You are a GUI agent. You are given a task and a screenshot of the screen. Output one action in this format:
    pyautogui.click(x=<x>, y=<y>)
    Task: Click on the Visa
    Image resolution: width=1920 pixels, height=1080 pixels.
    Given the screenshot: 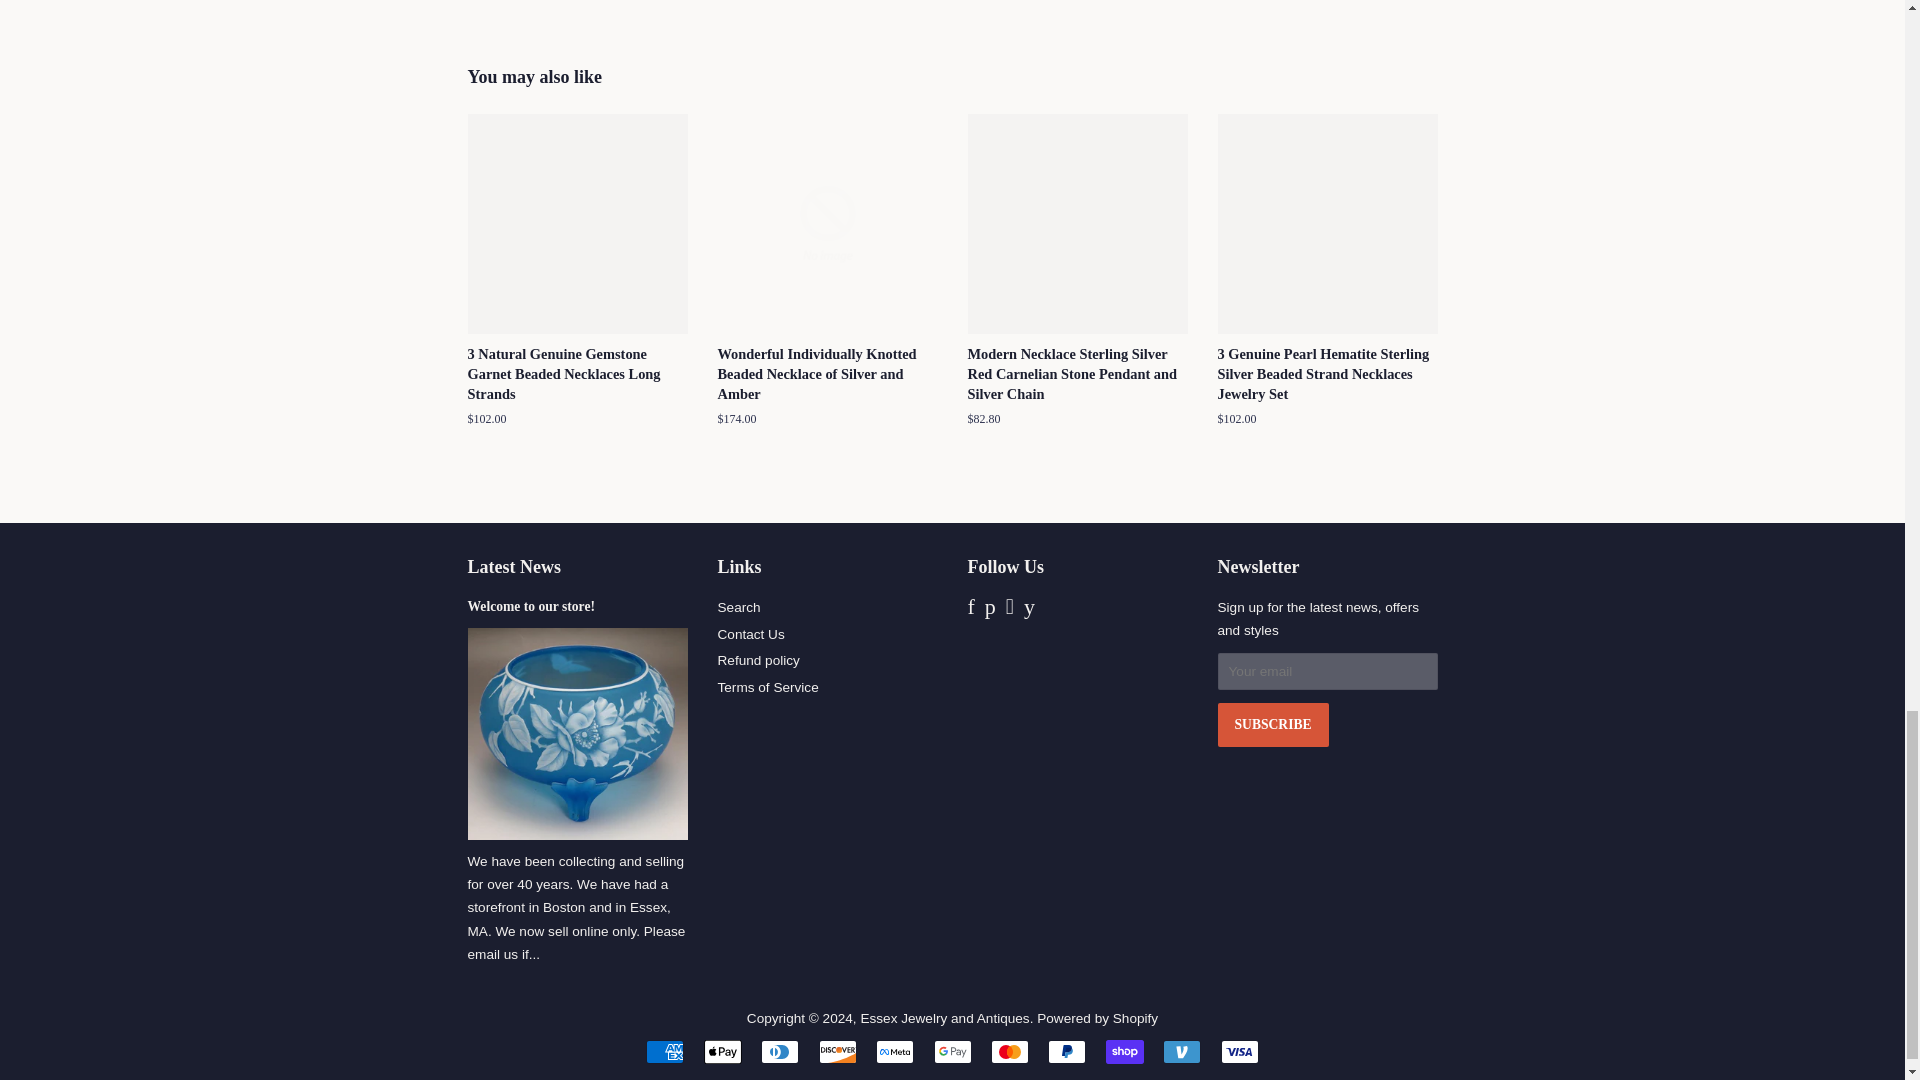 What is the action you would take?
    pyautogui.click(x=1240, y=1052)
    